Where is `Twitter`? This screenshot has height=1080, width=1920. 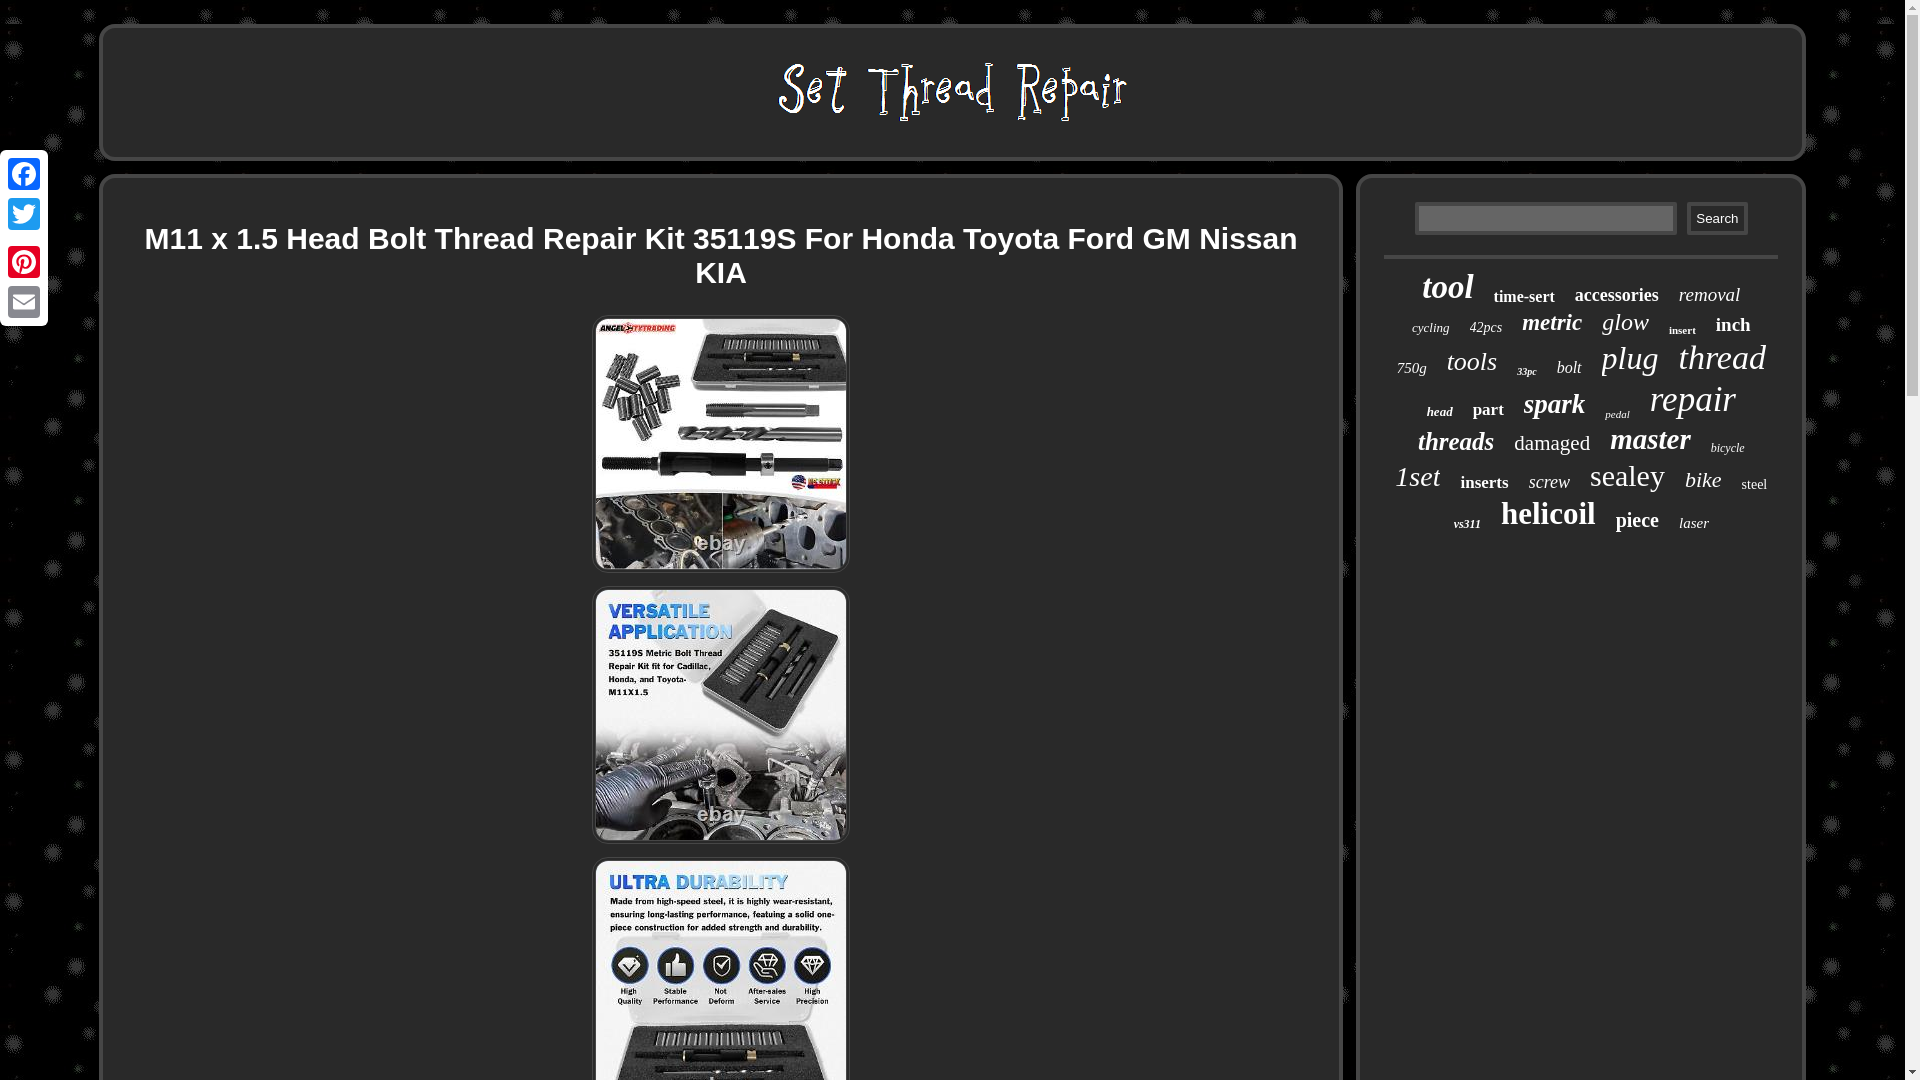
Twitter is located at coordinates (24, 214).